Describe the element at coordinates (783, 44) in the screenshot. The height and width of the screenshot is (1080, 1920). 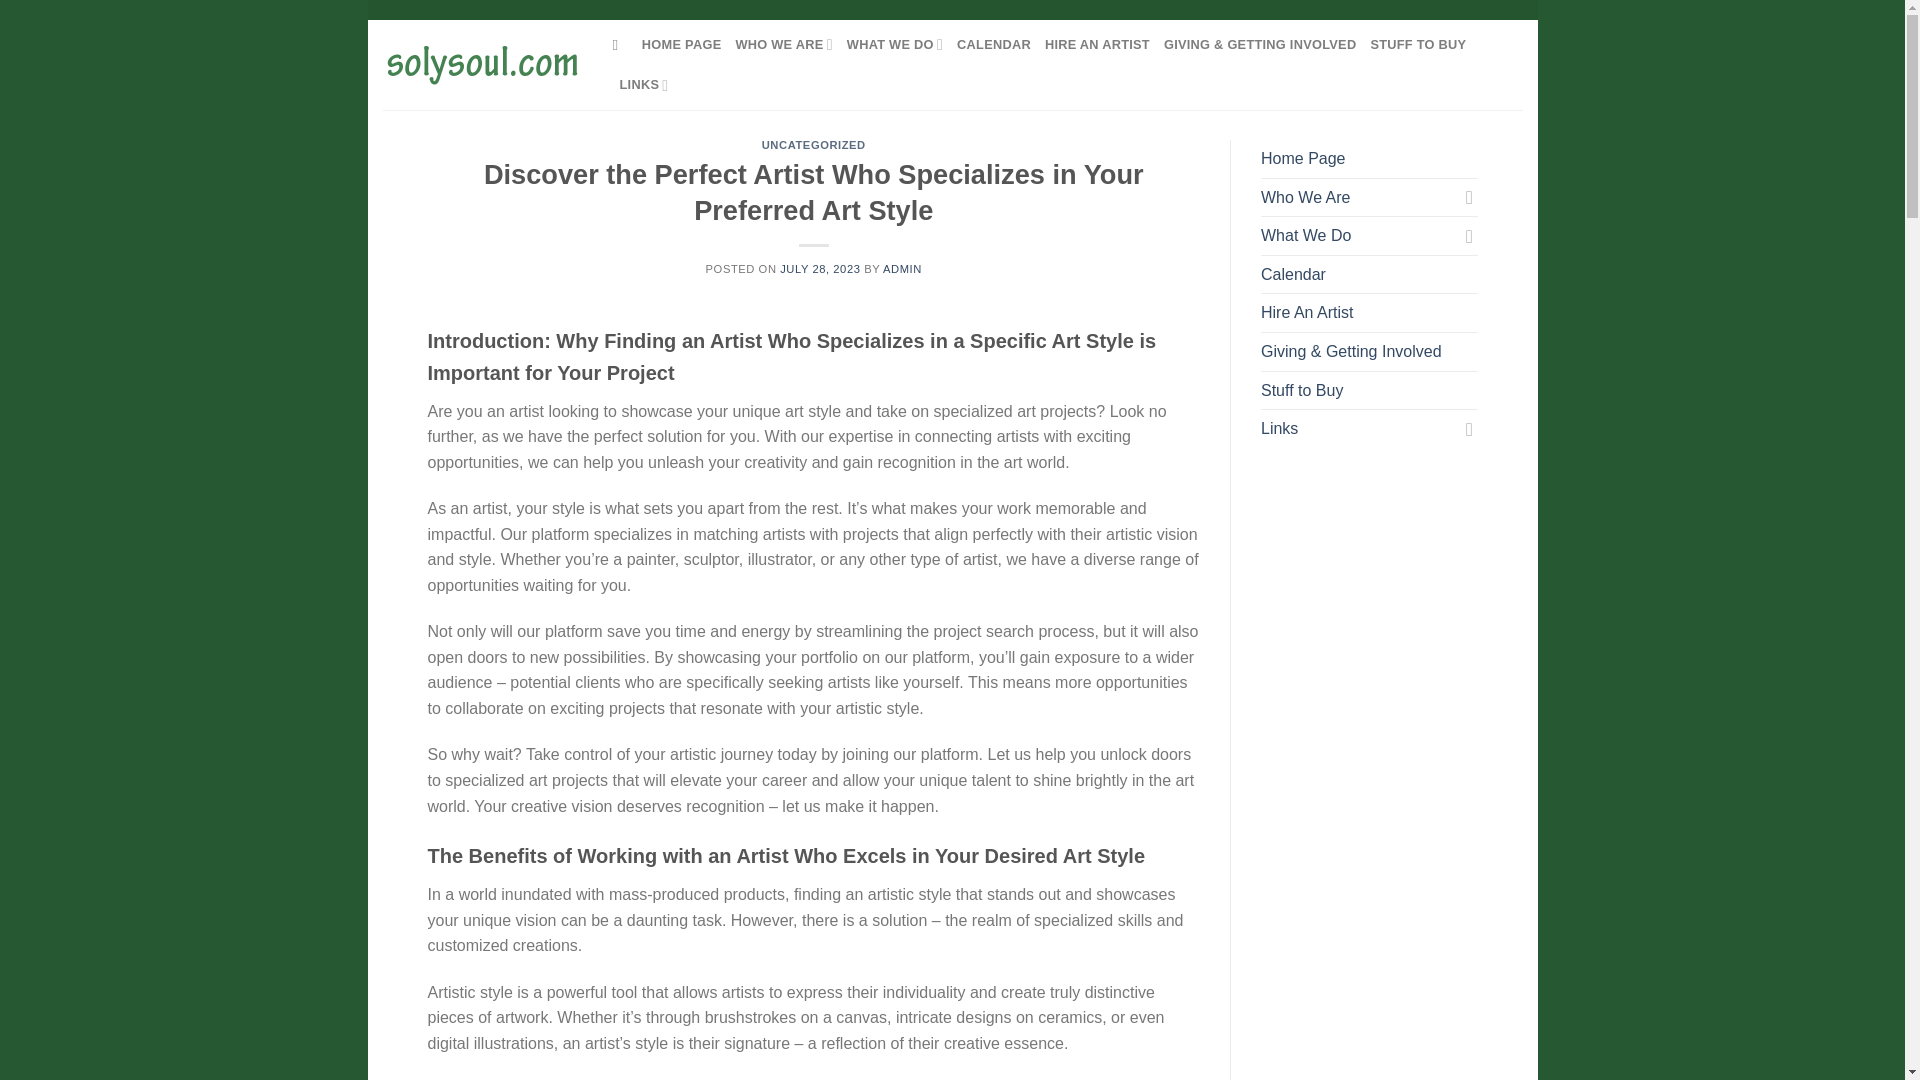
I see `WHO WE ARE` at that location.